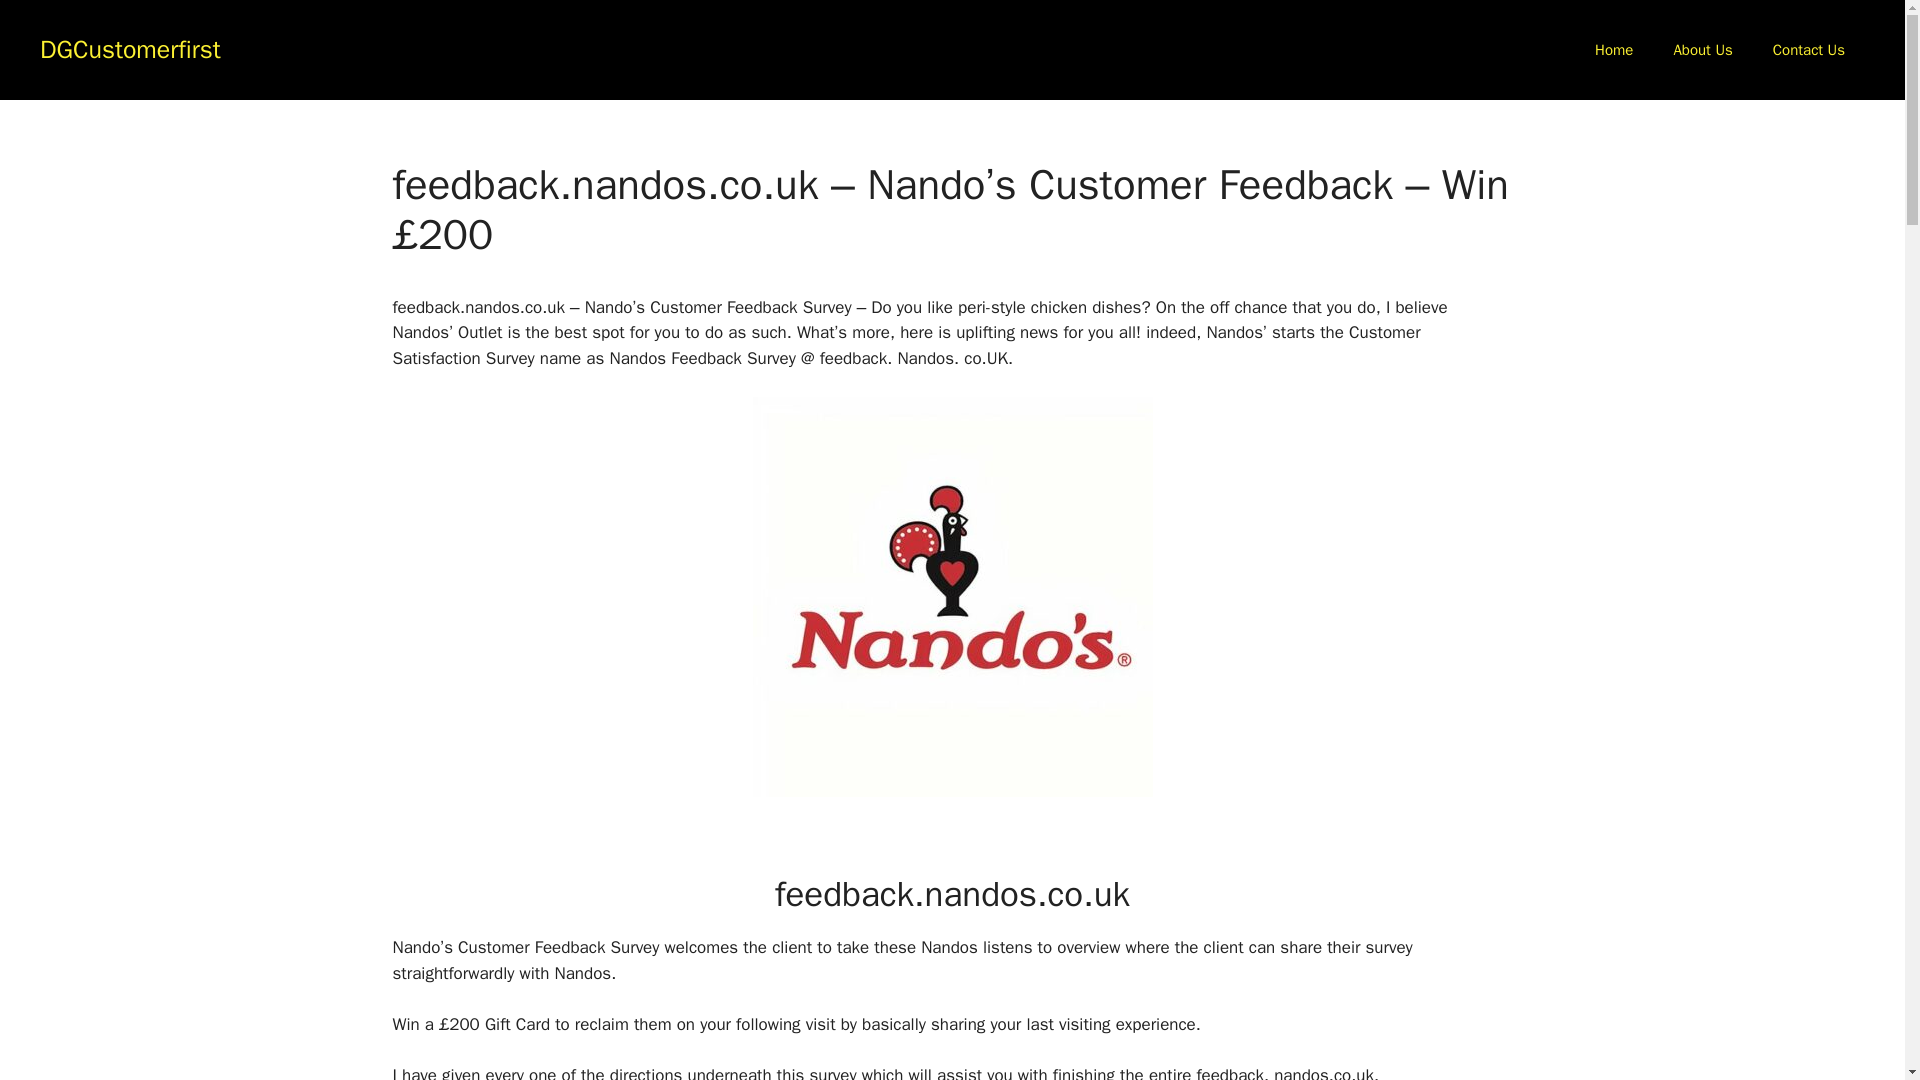  What do you see at coordinates (1614, 50) in the screenshot?
I see `Home` at bounding box center [1614, 50].